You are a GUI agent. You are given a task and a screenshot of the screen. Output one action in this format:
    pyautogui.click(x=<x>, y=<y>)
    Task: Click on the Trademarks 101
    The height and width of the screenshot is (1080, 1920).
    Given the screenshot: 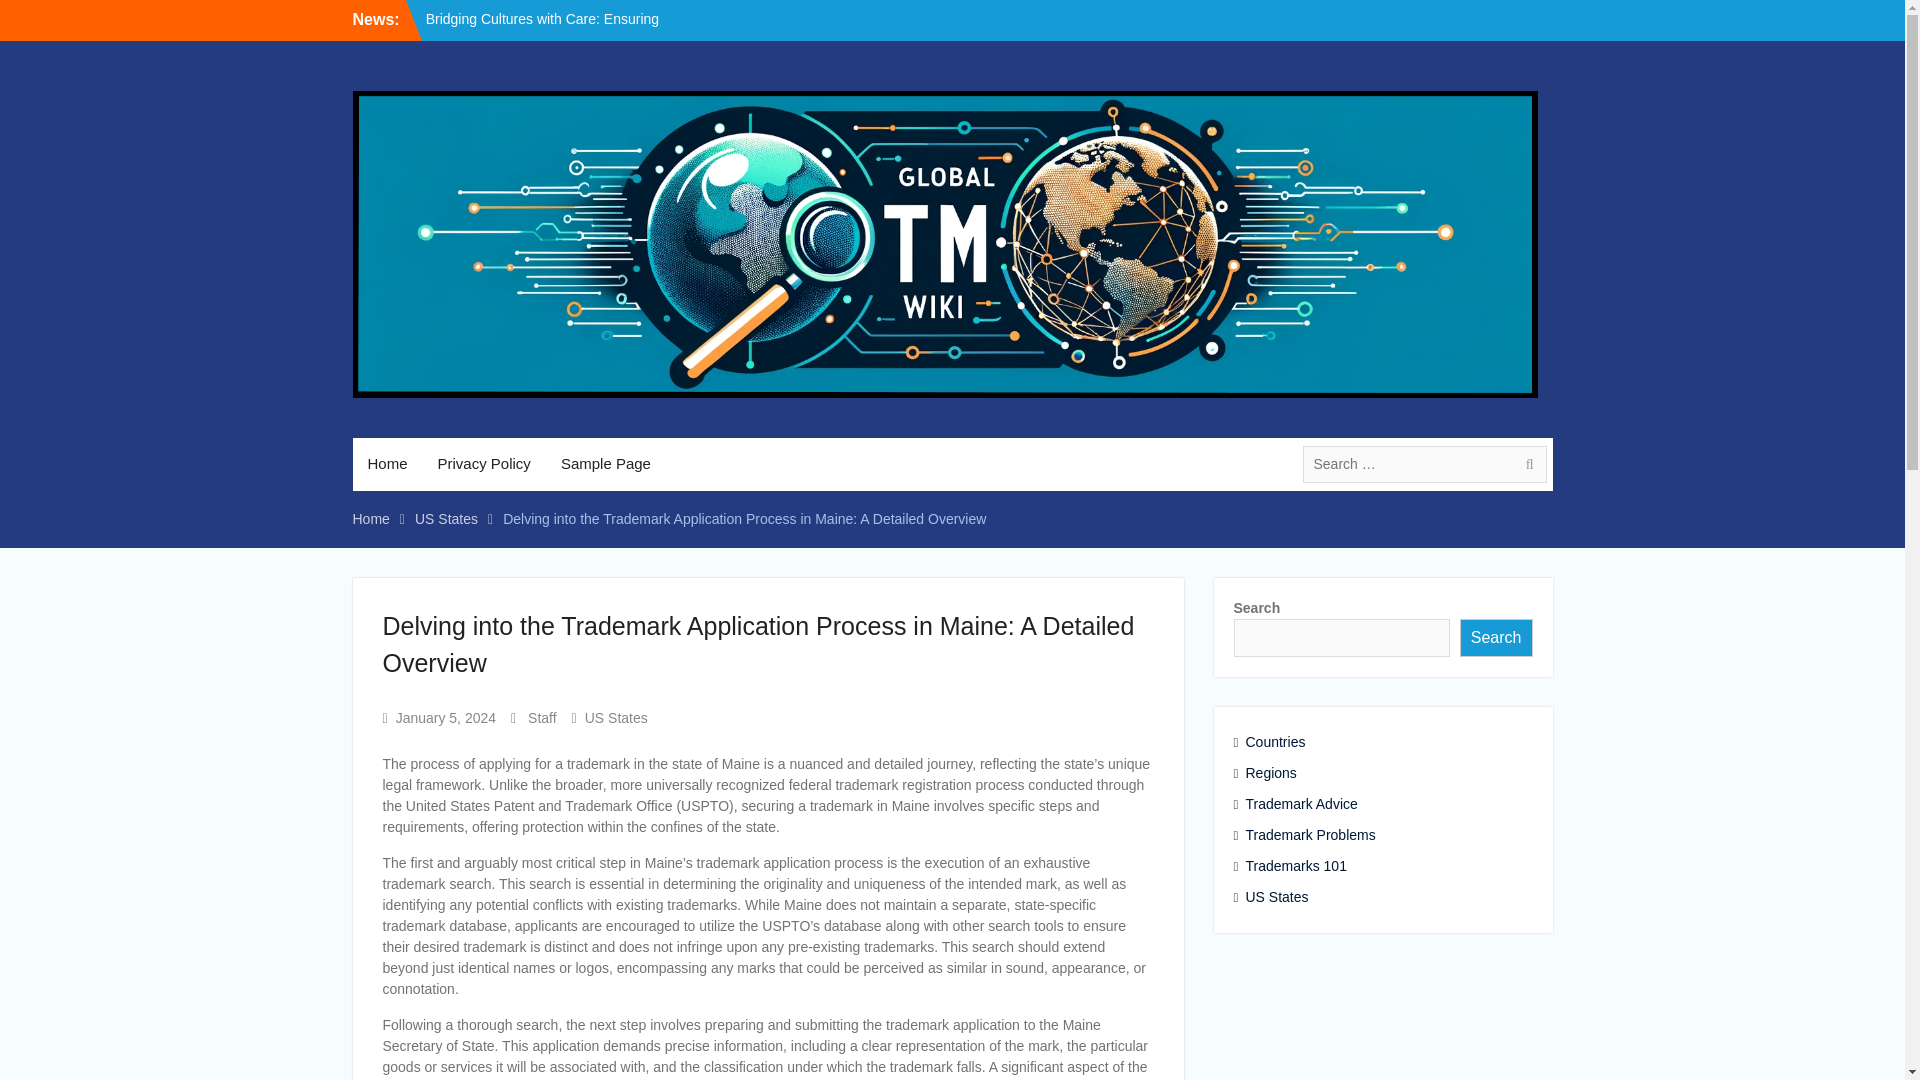 What is the action you would take?
    pyautogui.click(x=1368, y=866)
    